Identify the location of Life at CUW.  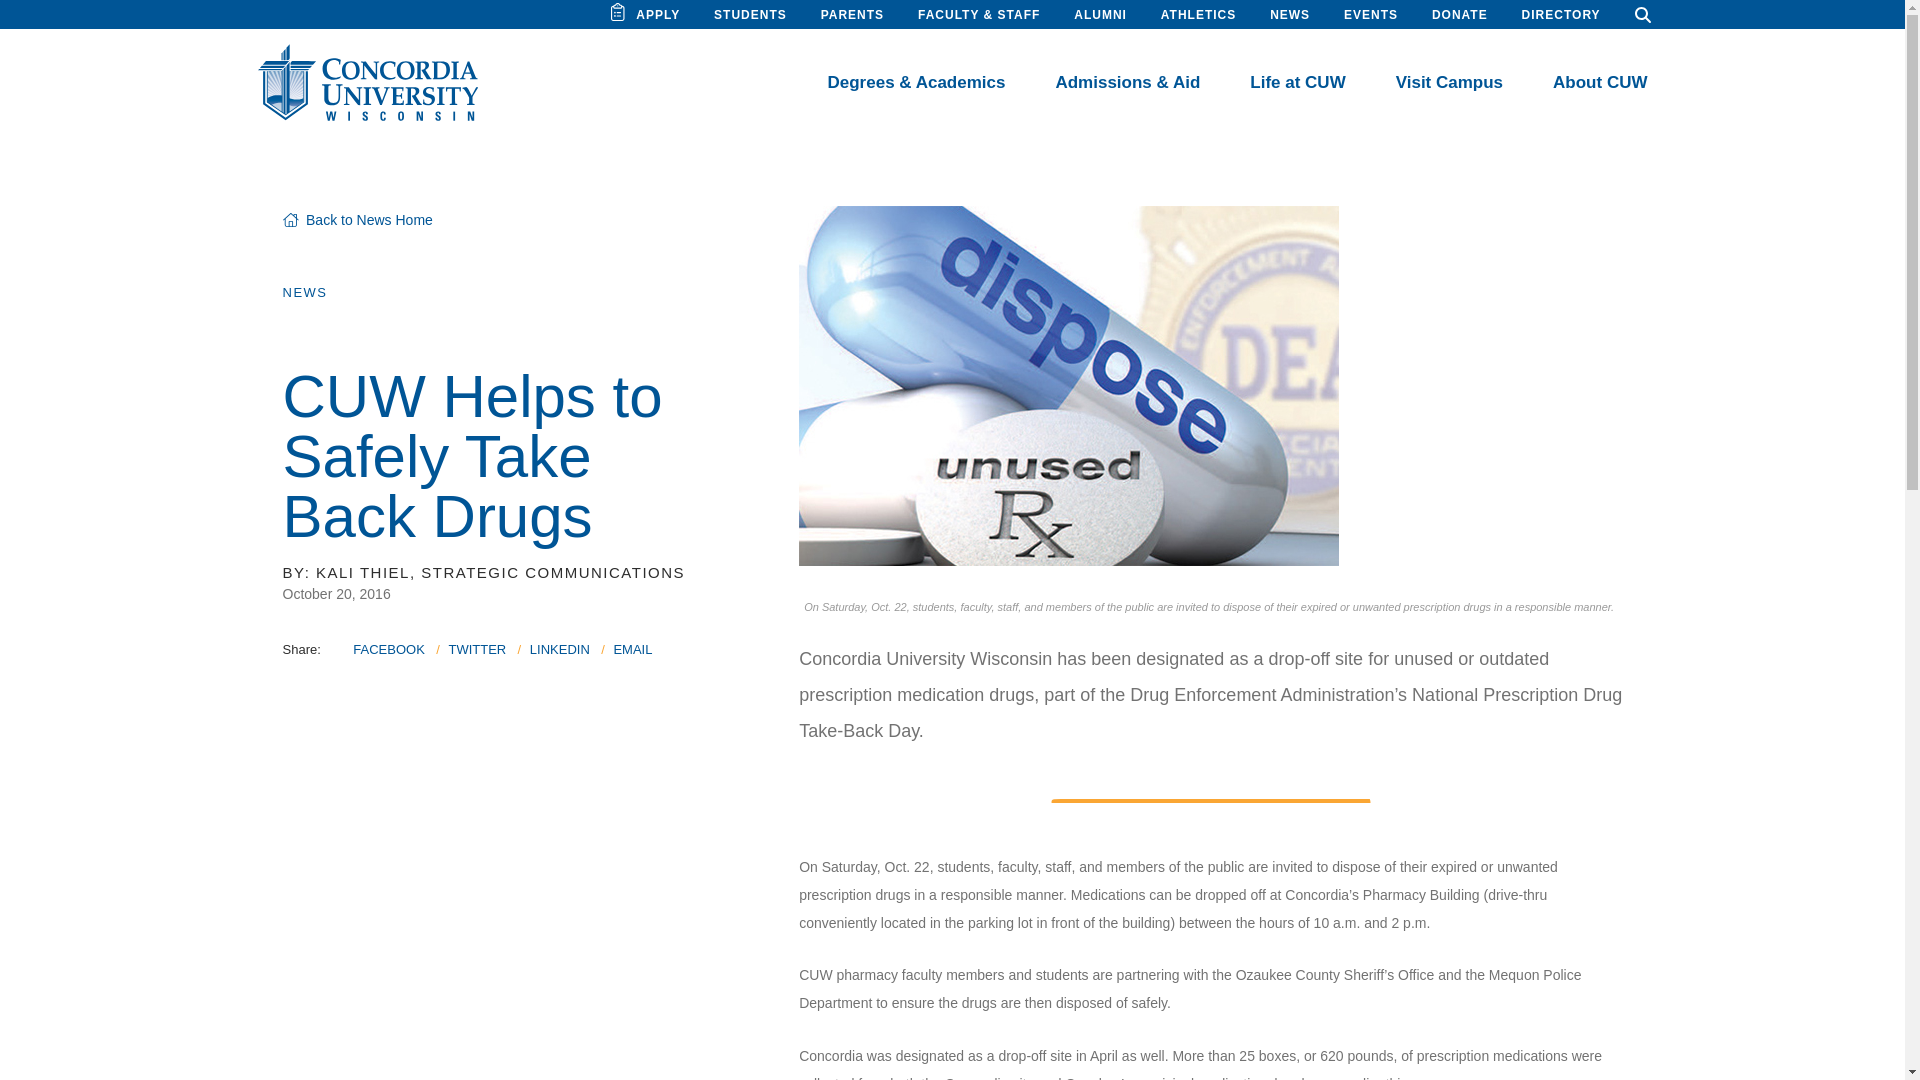
(1297, 82).